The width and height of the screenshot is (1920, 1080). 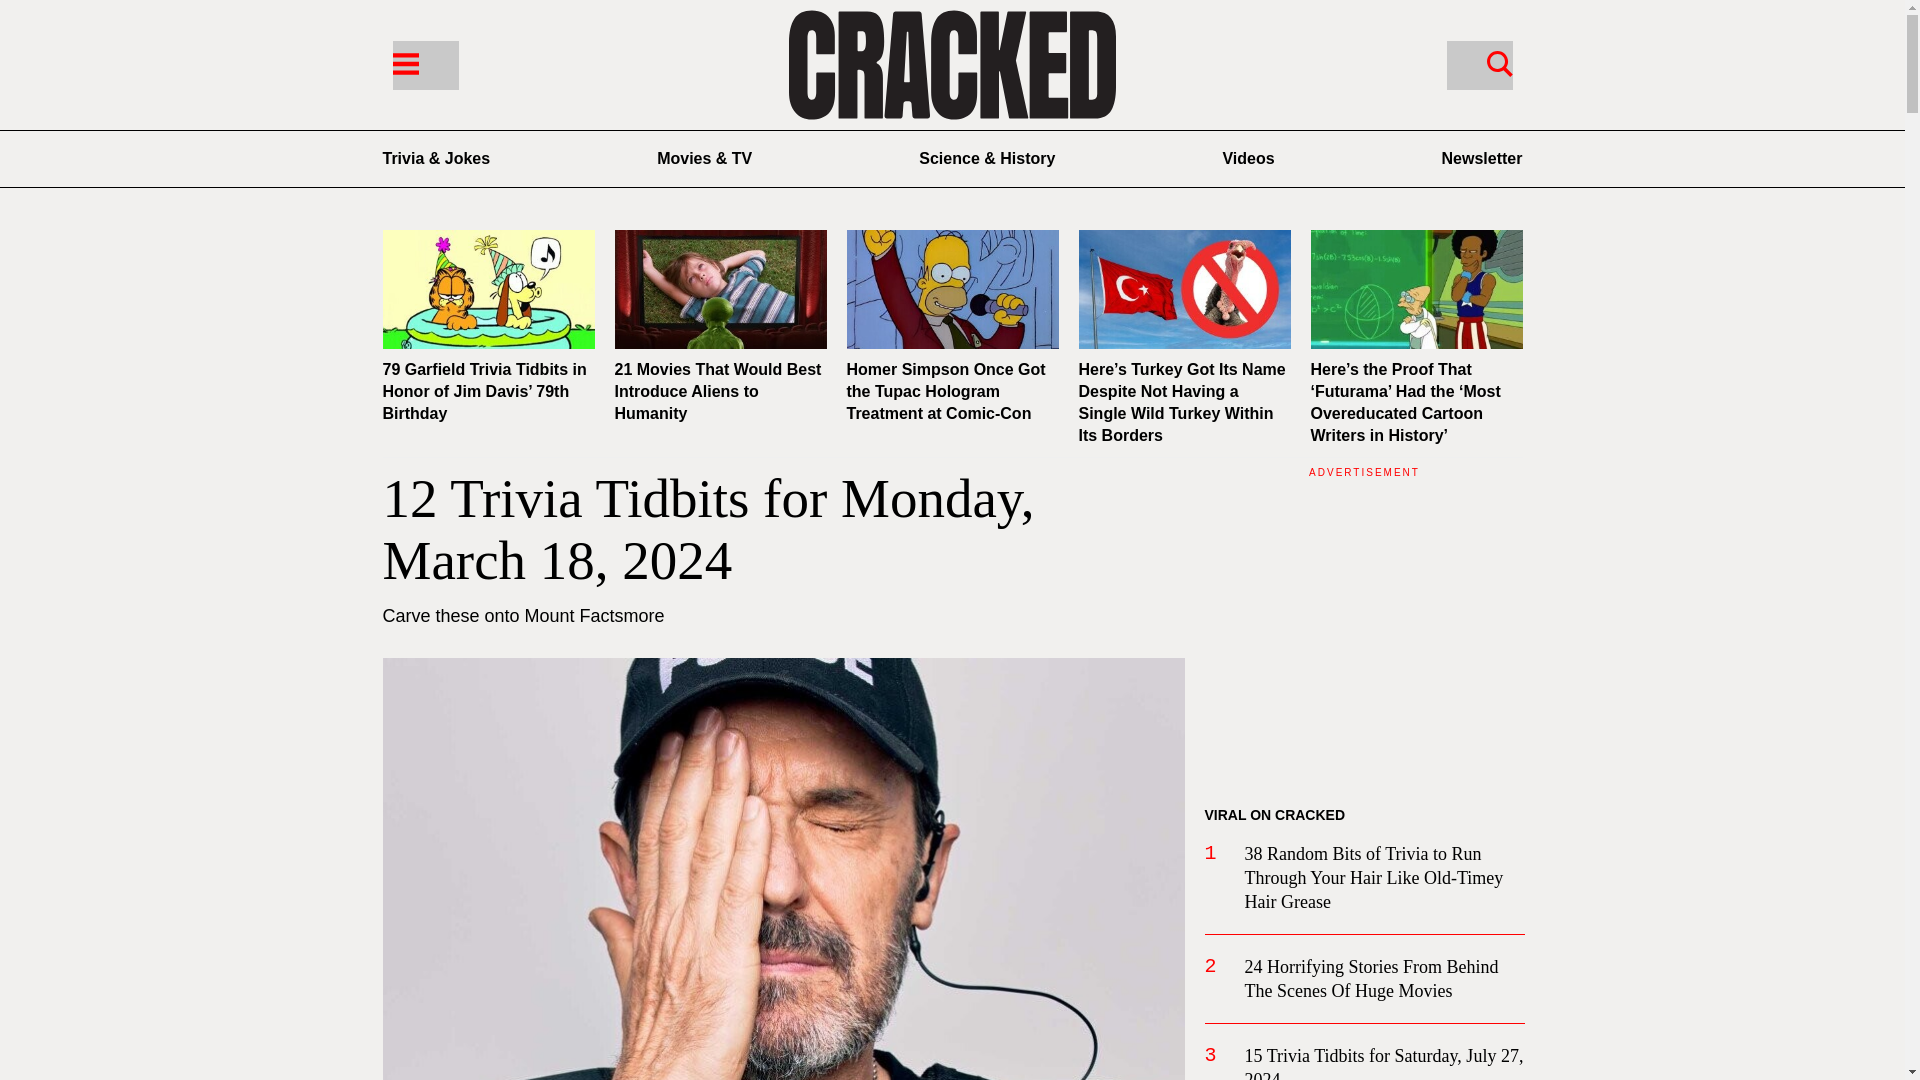 What do you see at coordinates (1482, 158) in the screenshot?
I see `Cracked Newsletter` at bounding box center [1482, 158].